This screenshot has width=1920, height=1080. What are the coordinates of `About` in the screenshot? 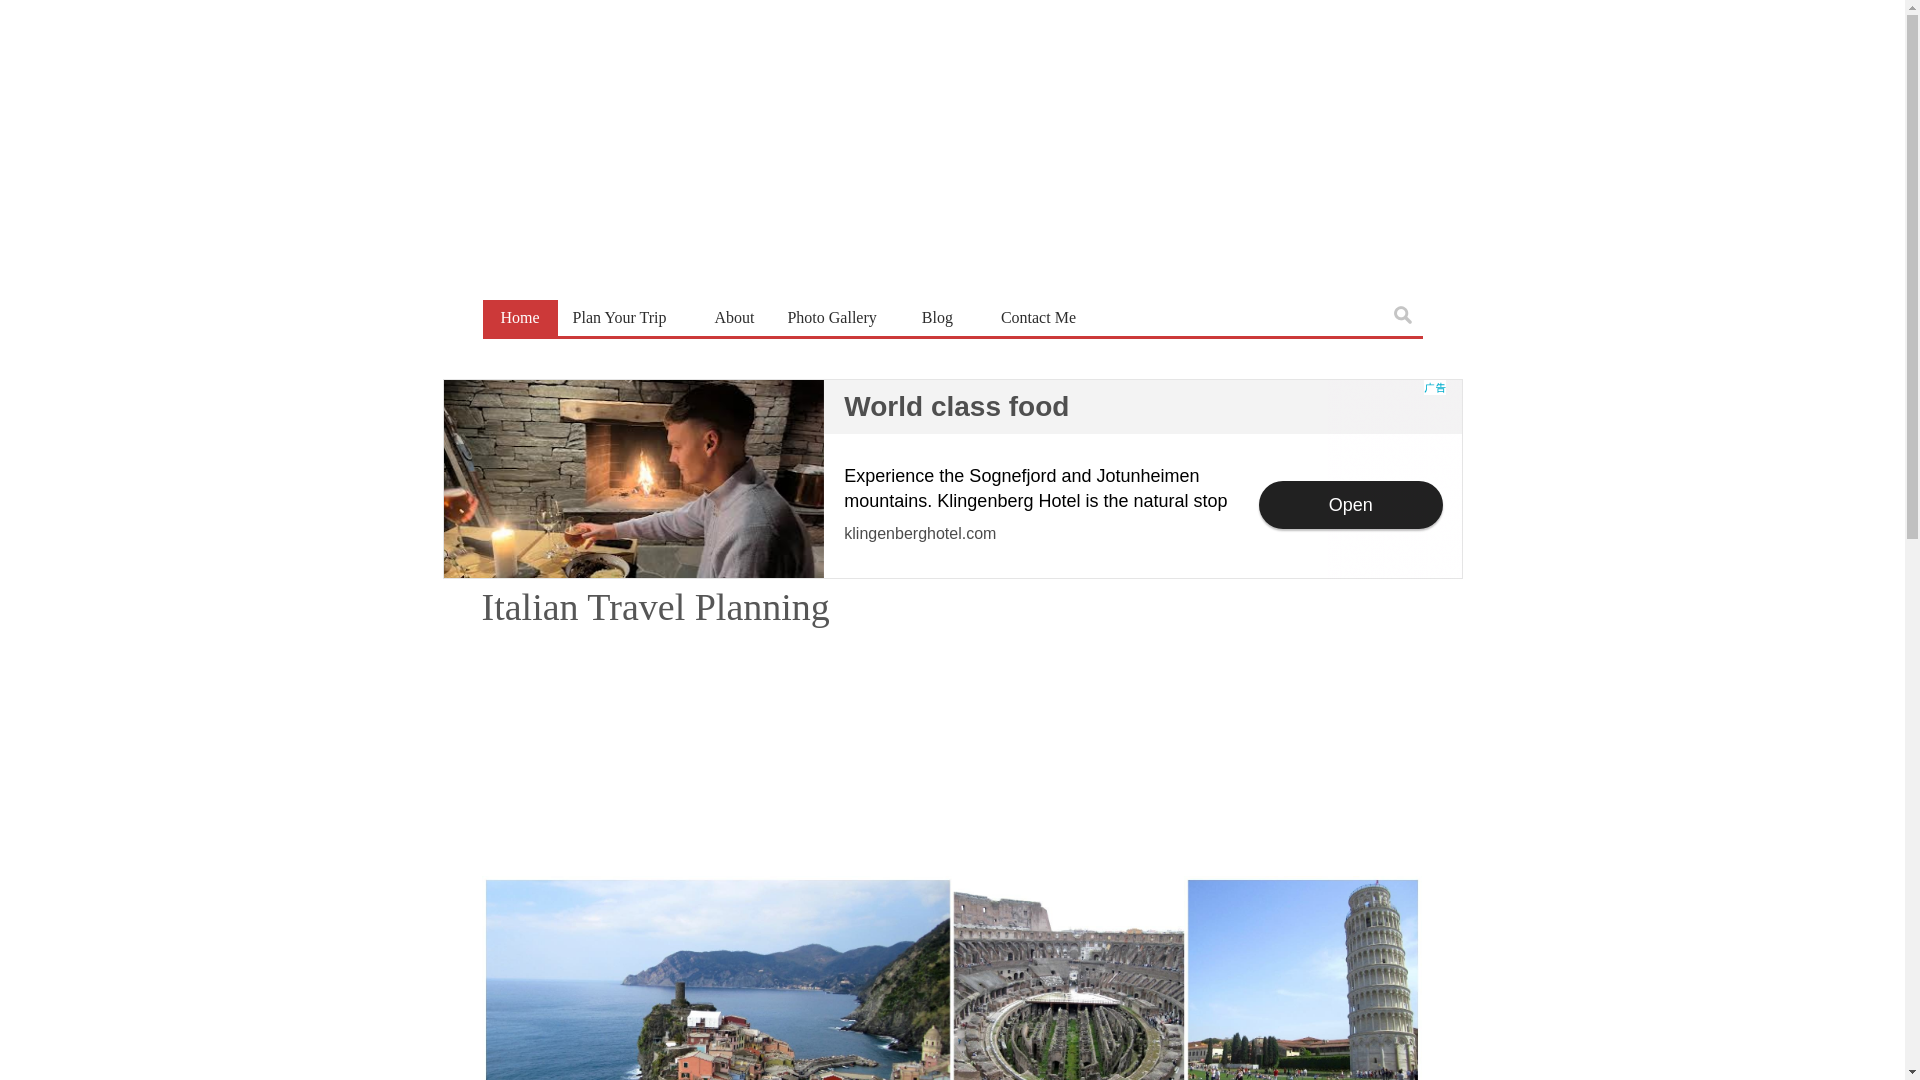 It's located at (733, 318).